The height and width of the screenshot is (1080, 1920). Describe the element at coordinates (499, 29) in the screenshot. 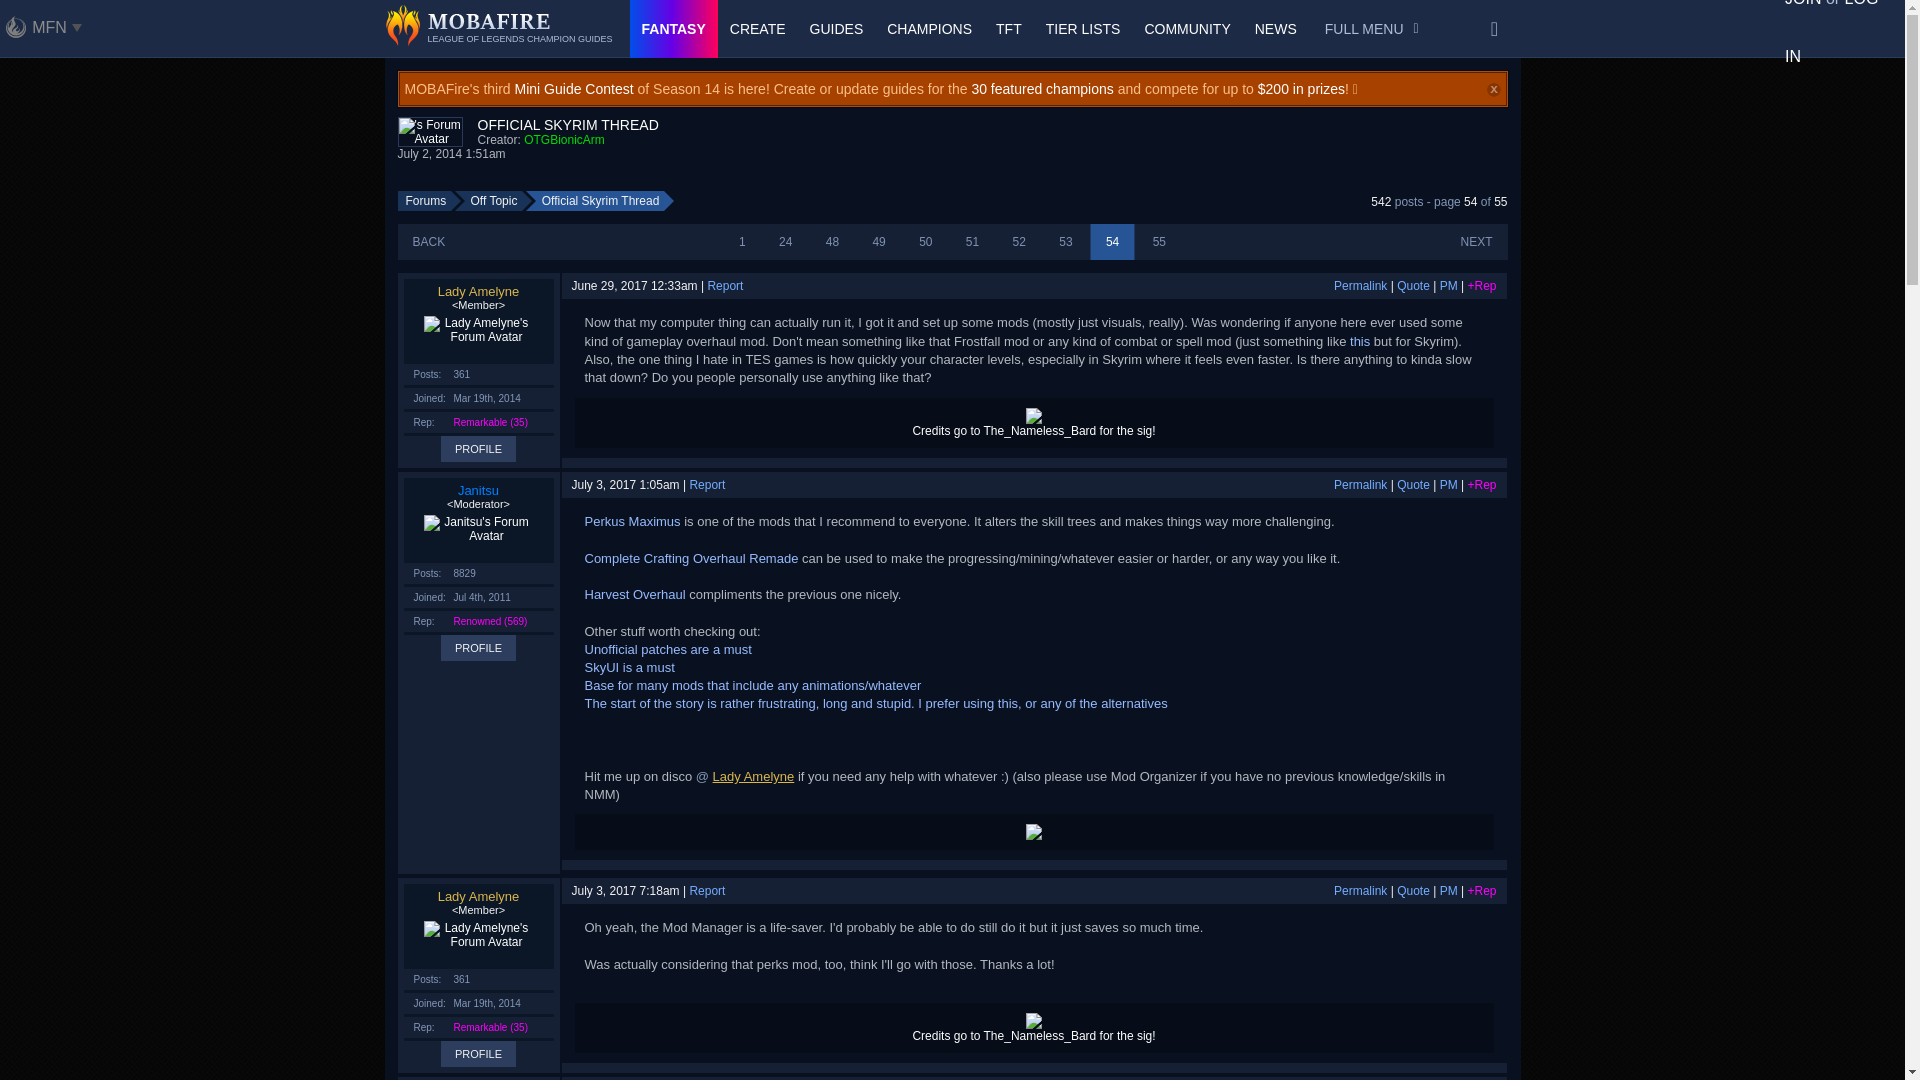

I see `LEAGUE OF LEGENDS CHAMPION GUIDES` at that location.